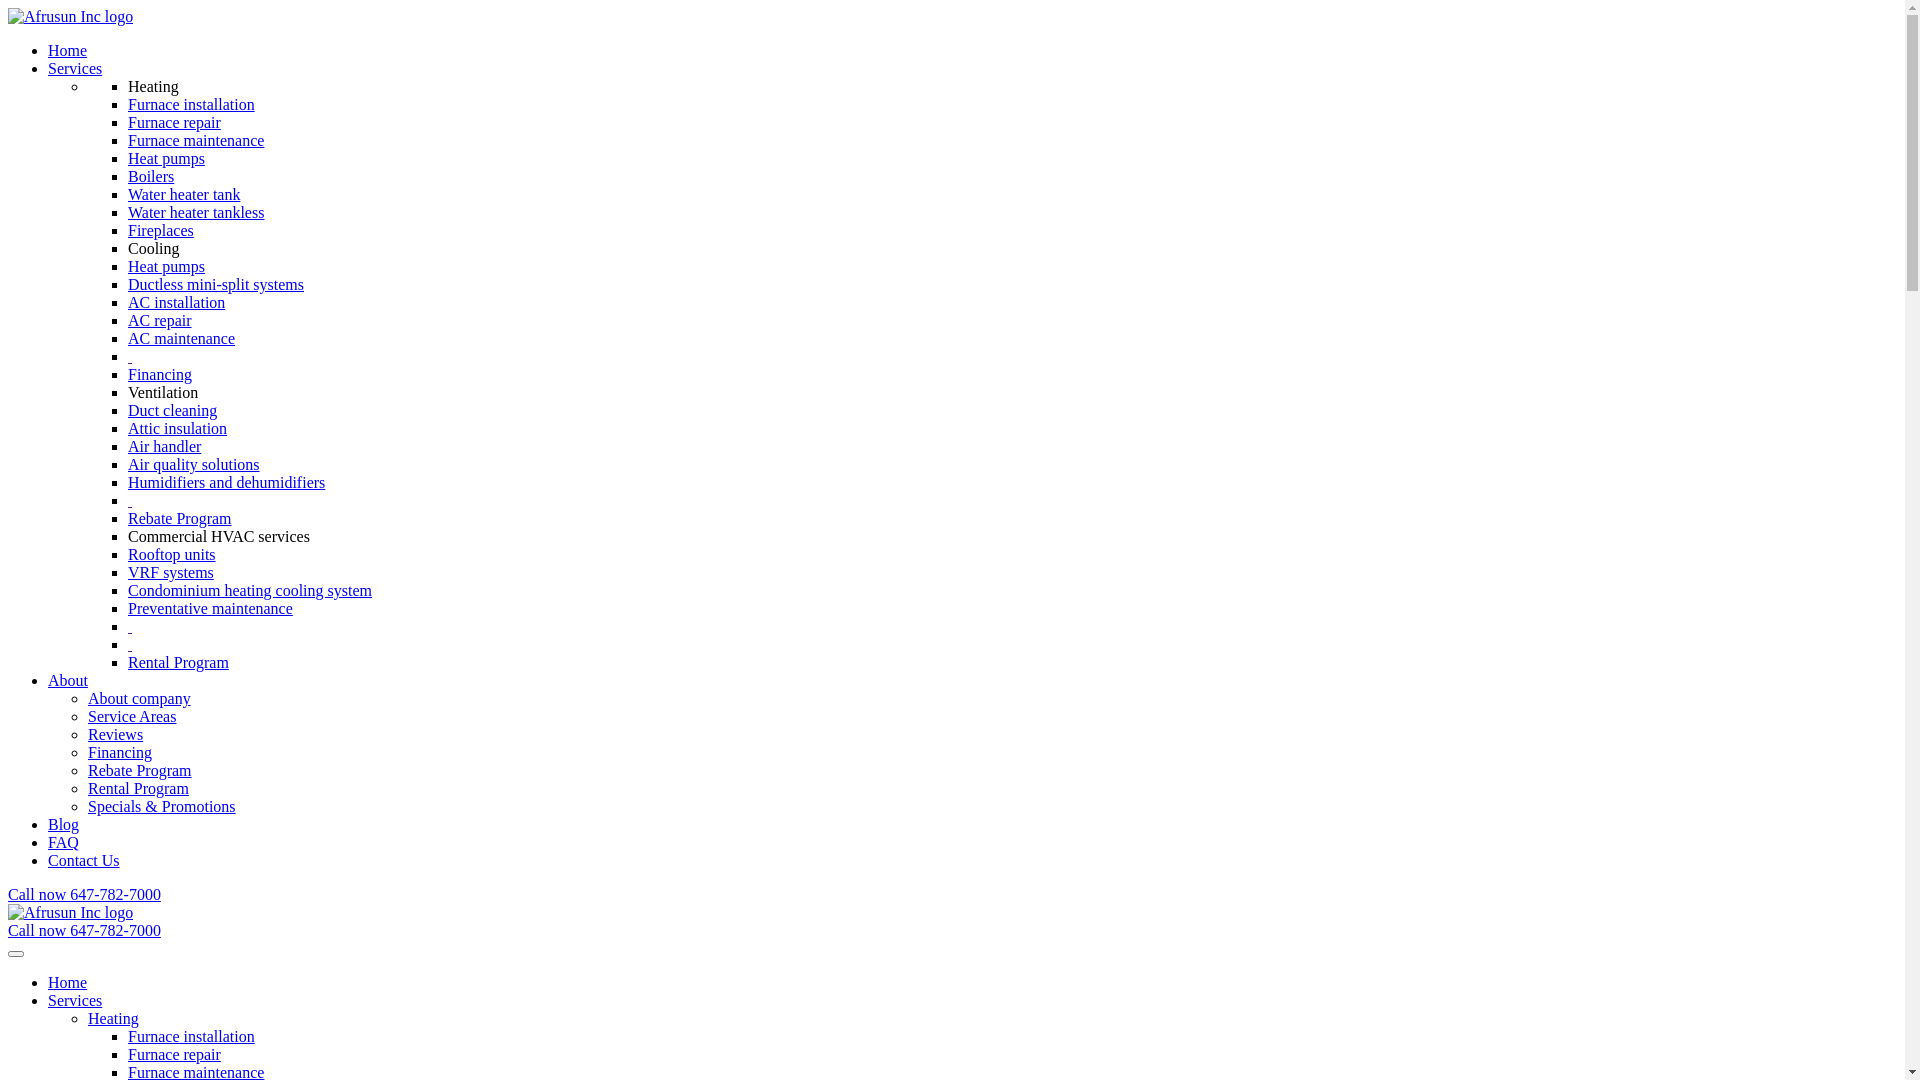  What do you see at coordinates (132, 716) in the screenshot?
I see `Service Areas` at bounding box center [132, 716].